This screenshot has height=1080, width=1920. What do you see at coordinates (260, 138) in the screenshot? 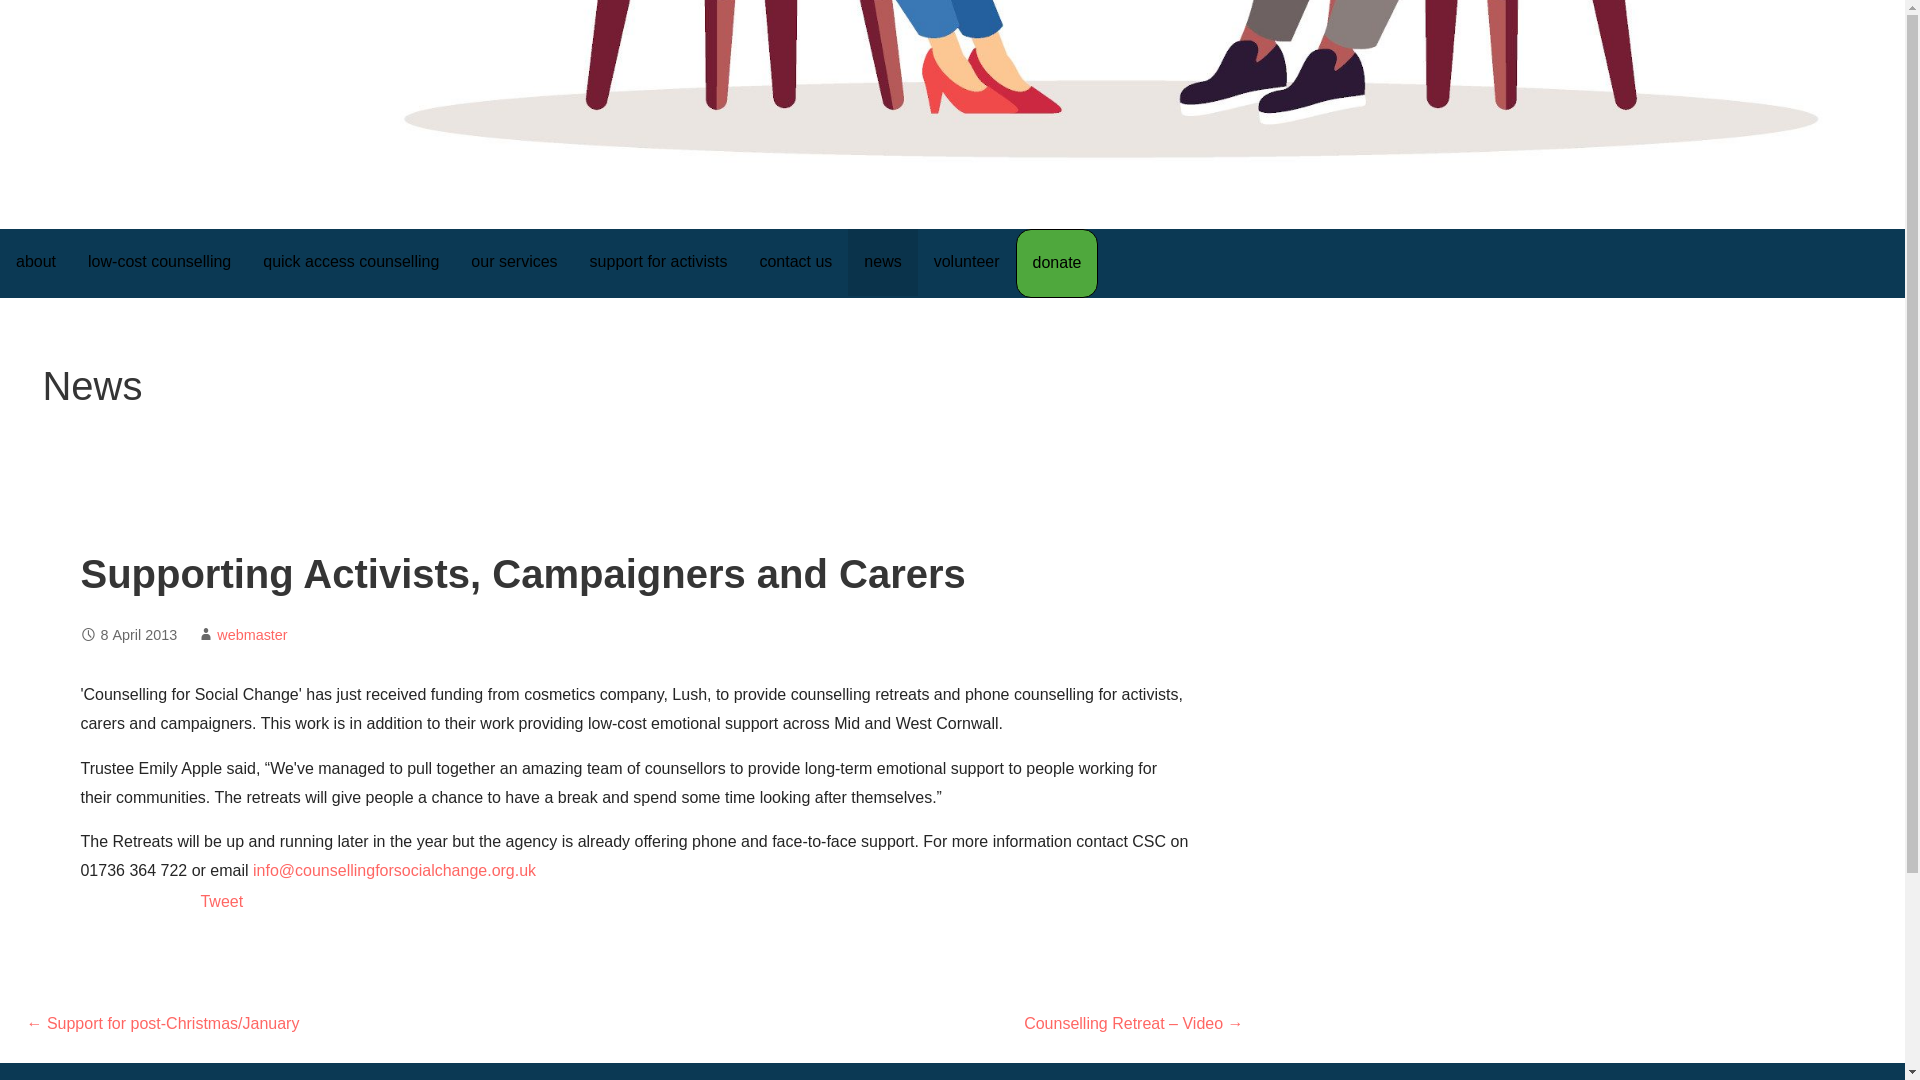
I see `Counselling for Social Change` at bounding box center [260, 138].